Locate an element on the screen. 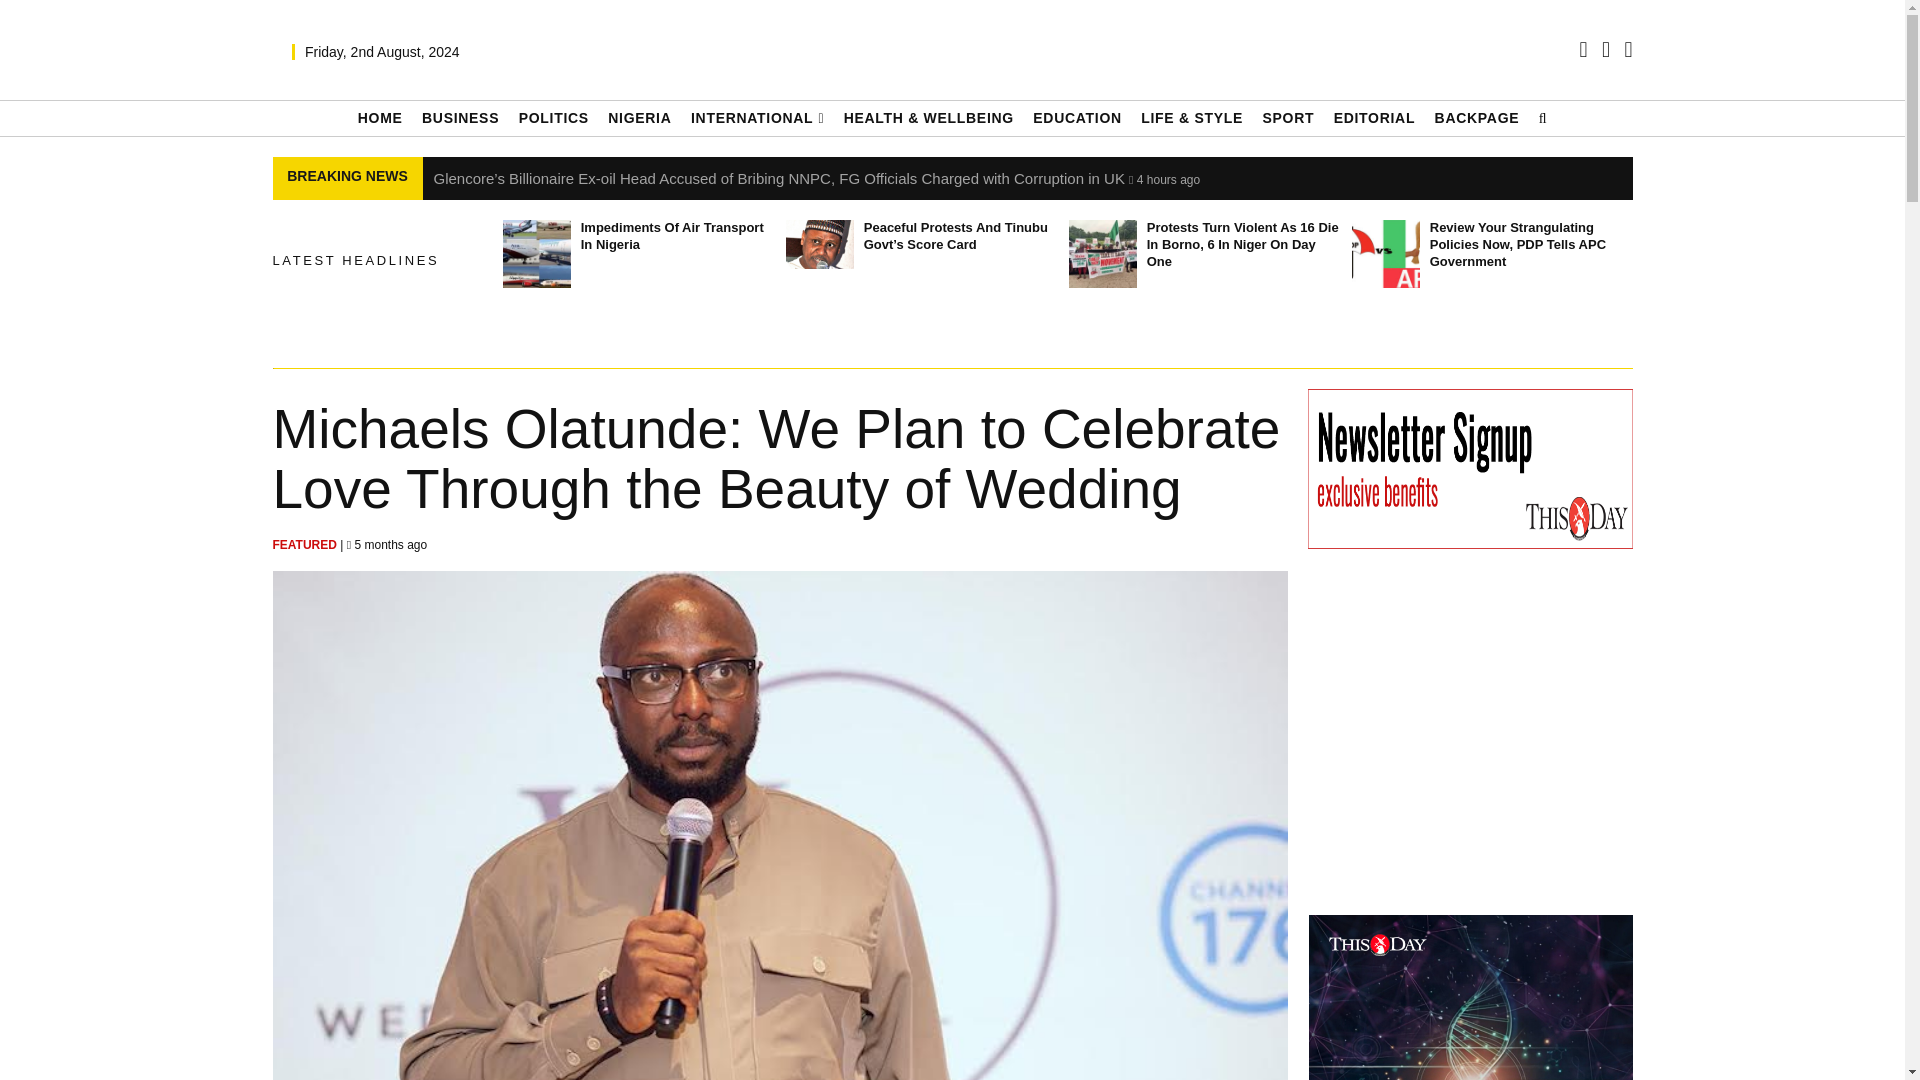 The height and width of the screenshot is (1080, 1920). SPORT is located at coordinates (1287, 118).